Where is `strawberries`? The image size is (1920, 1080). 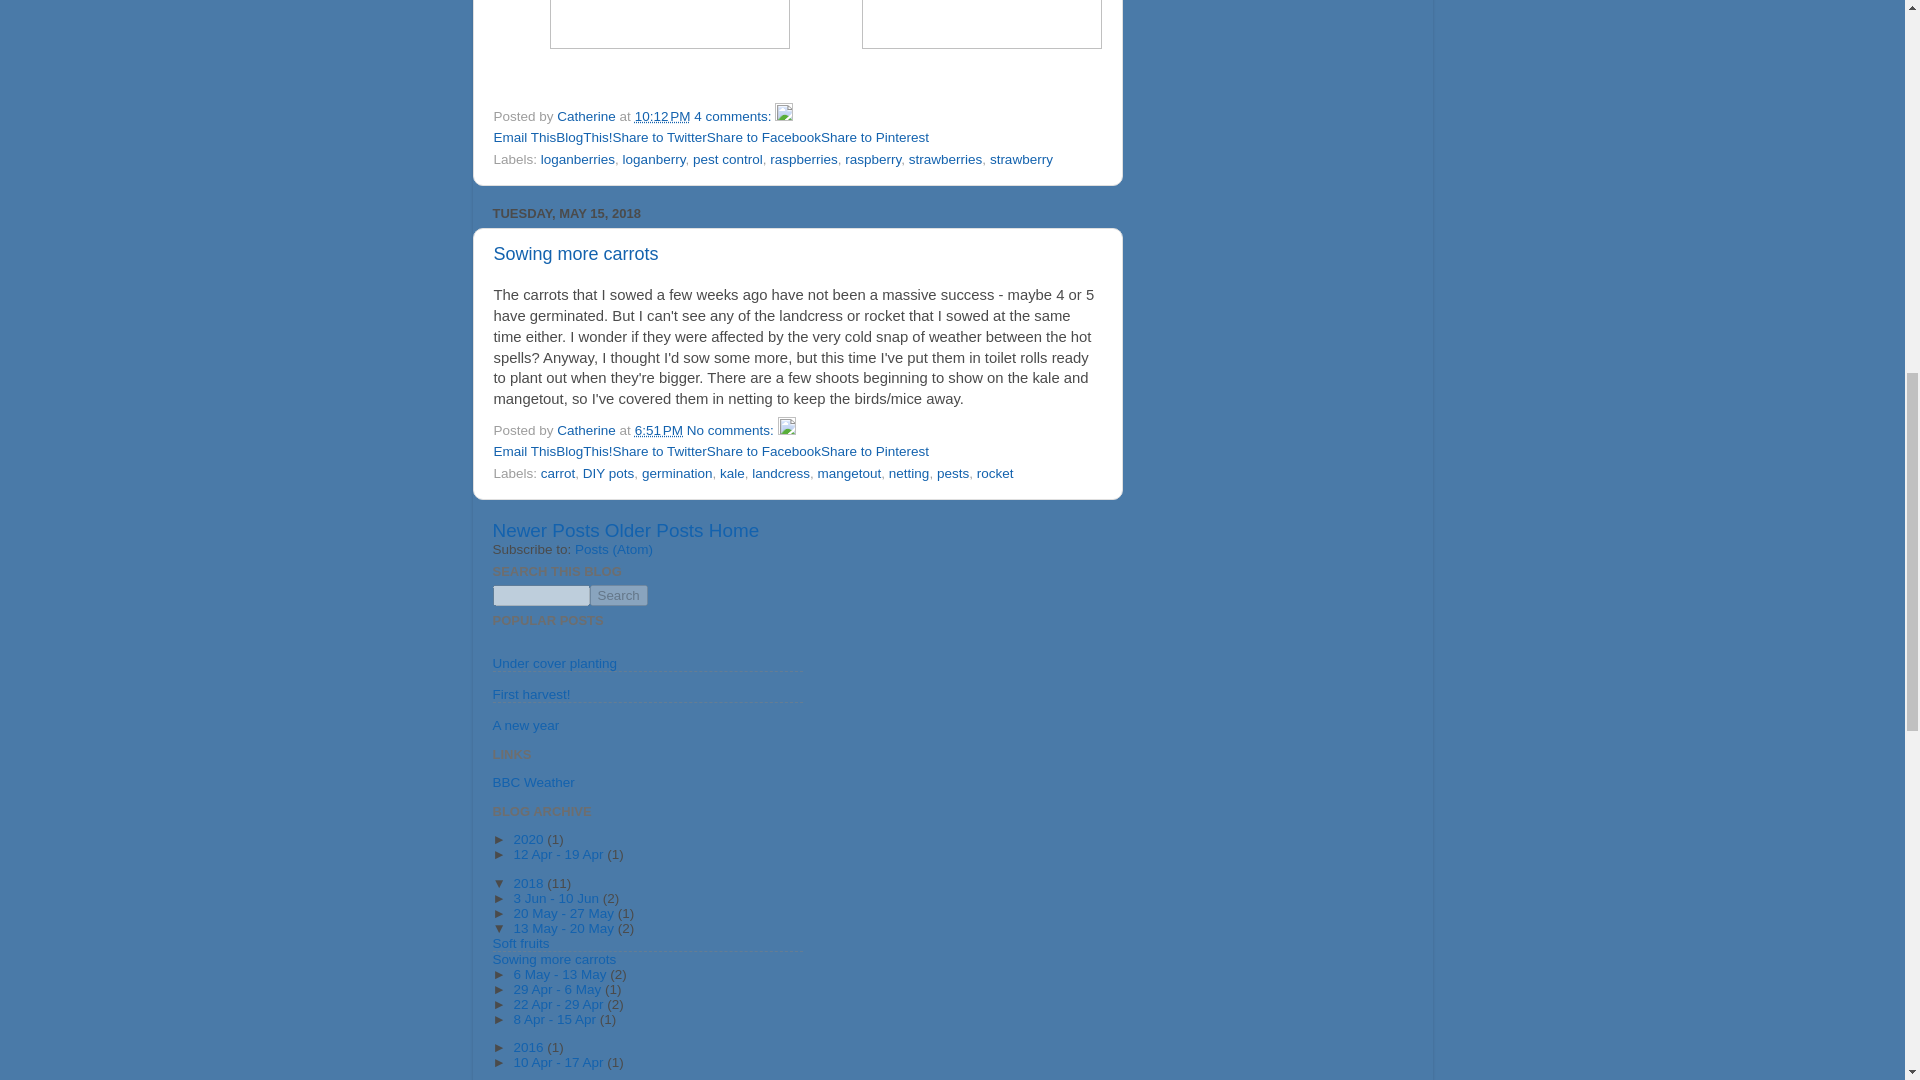 strawberries is located at coordinates (946, 160).